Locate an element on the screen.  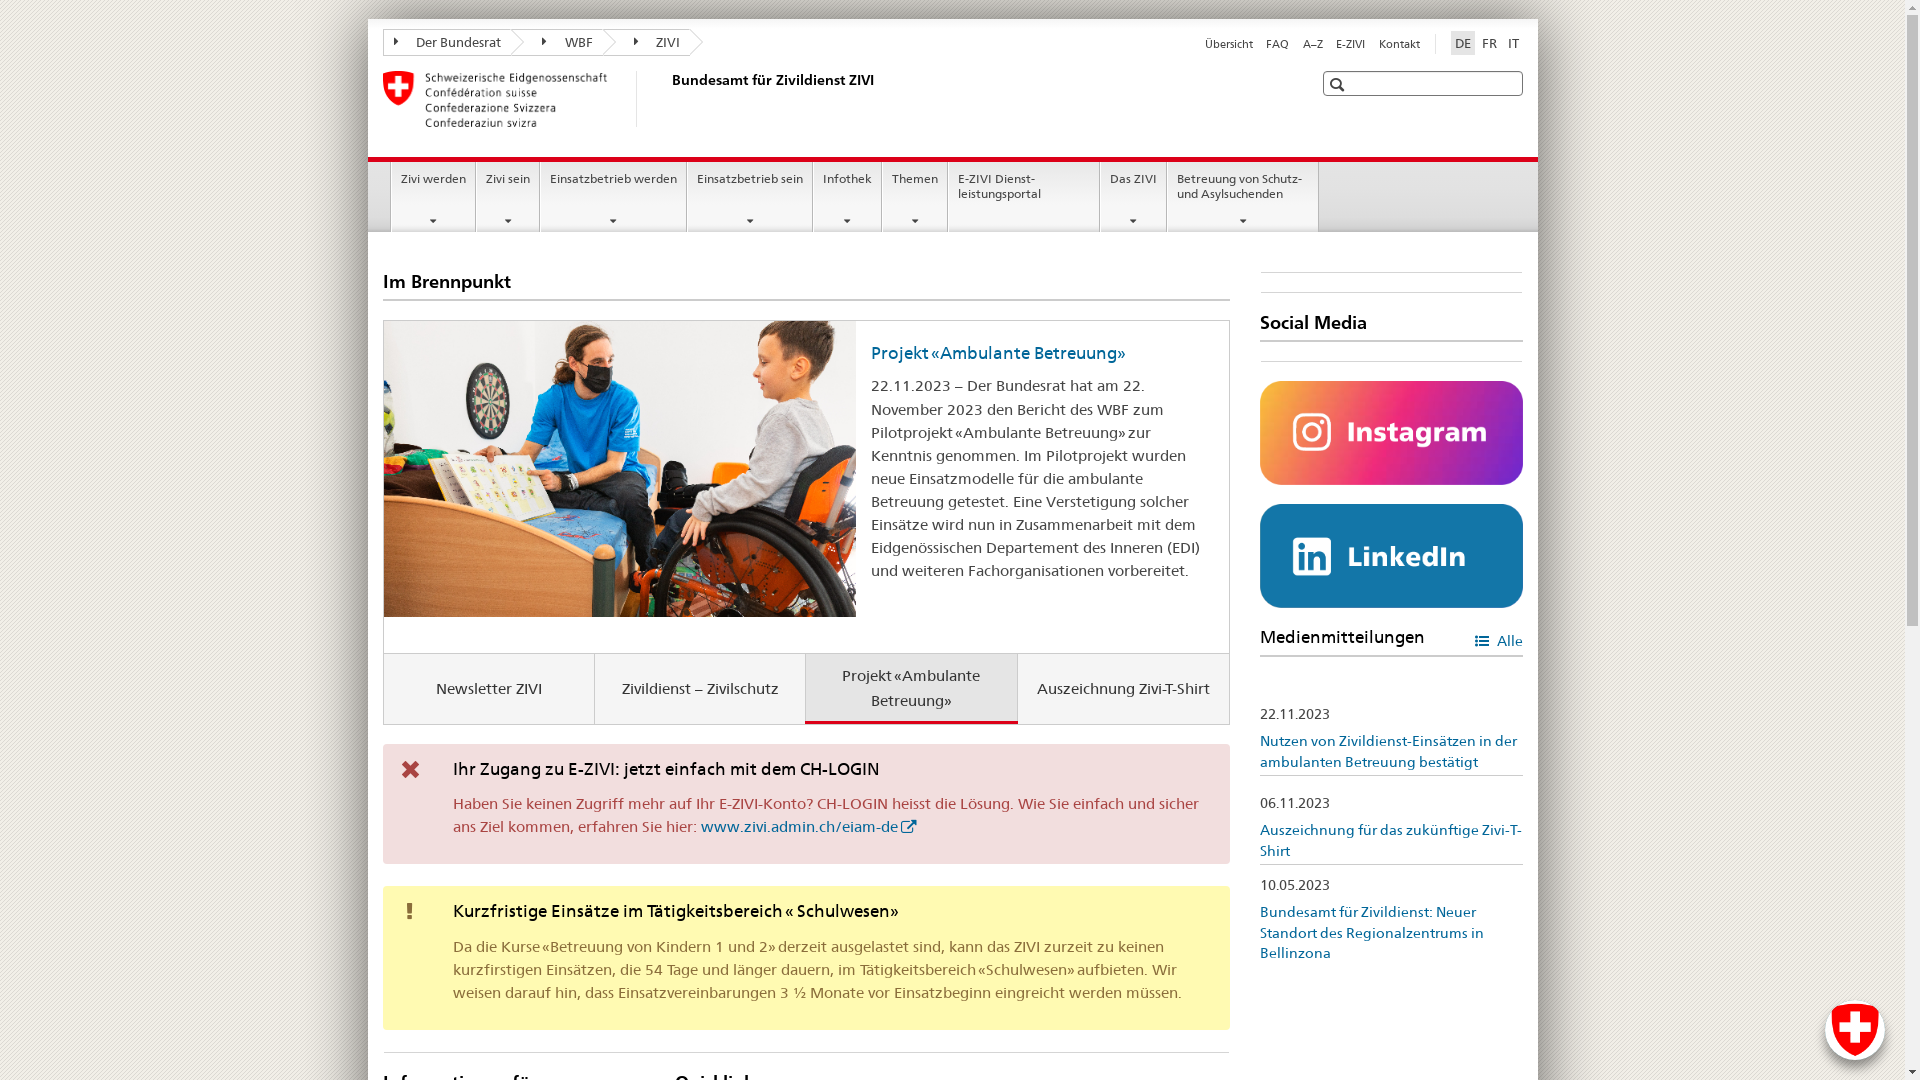
Zivi sein is located at coordinates (508, 197).